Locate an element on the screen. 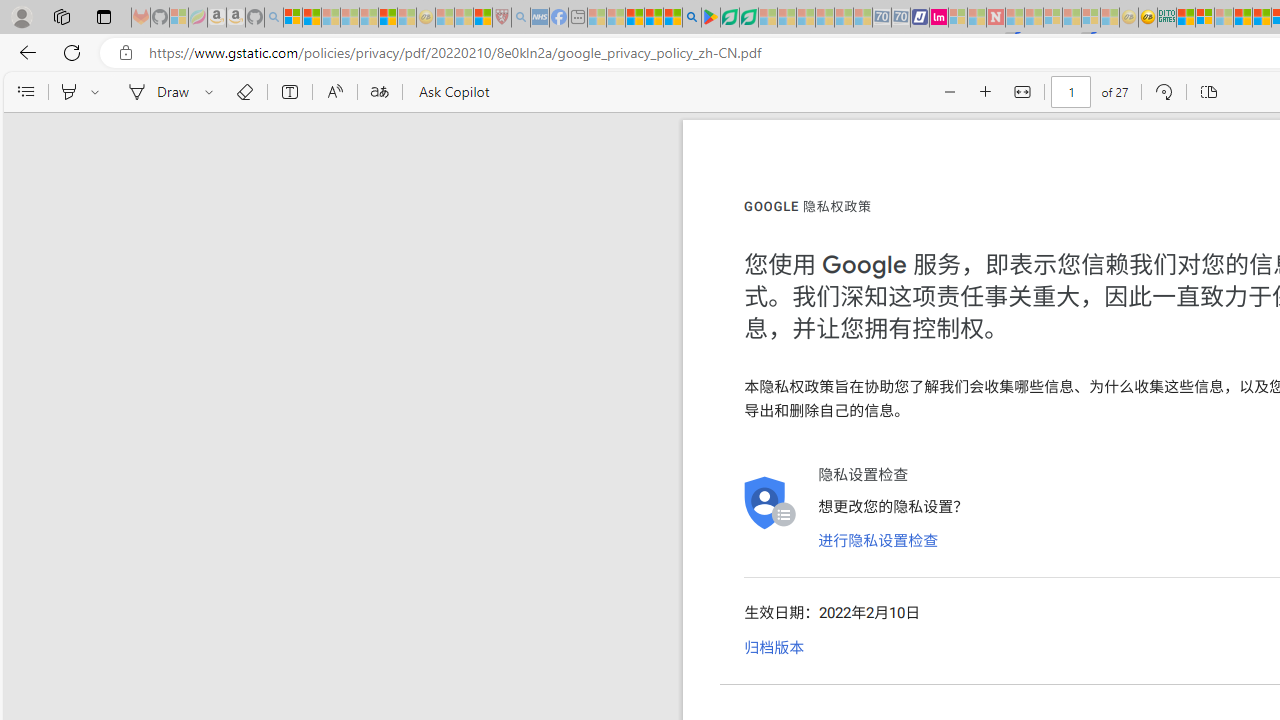  Translate is located at coordinates (379, 92).